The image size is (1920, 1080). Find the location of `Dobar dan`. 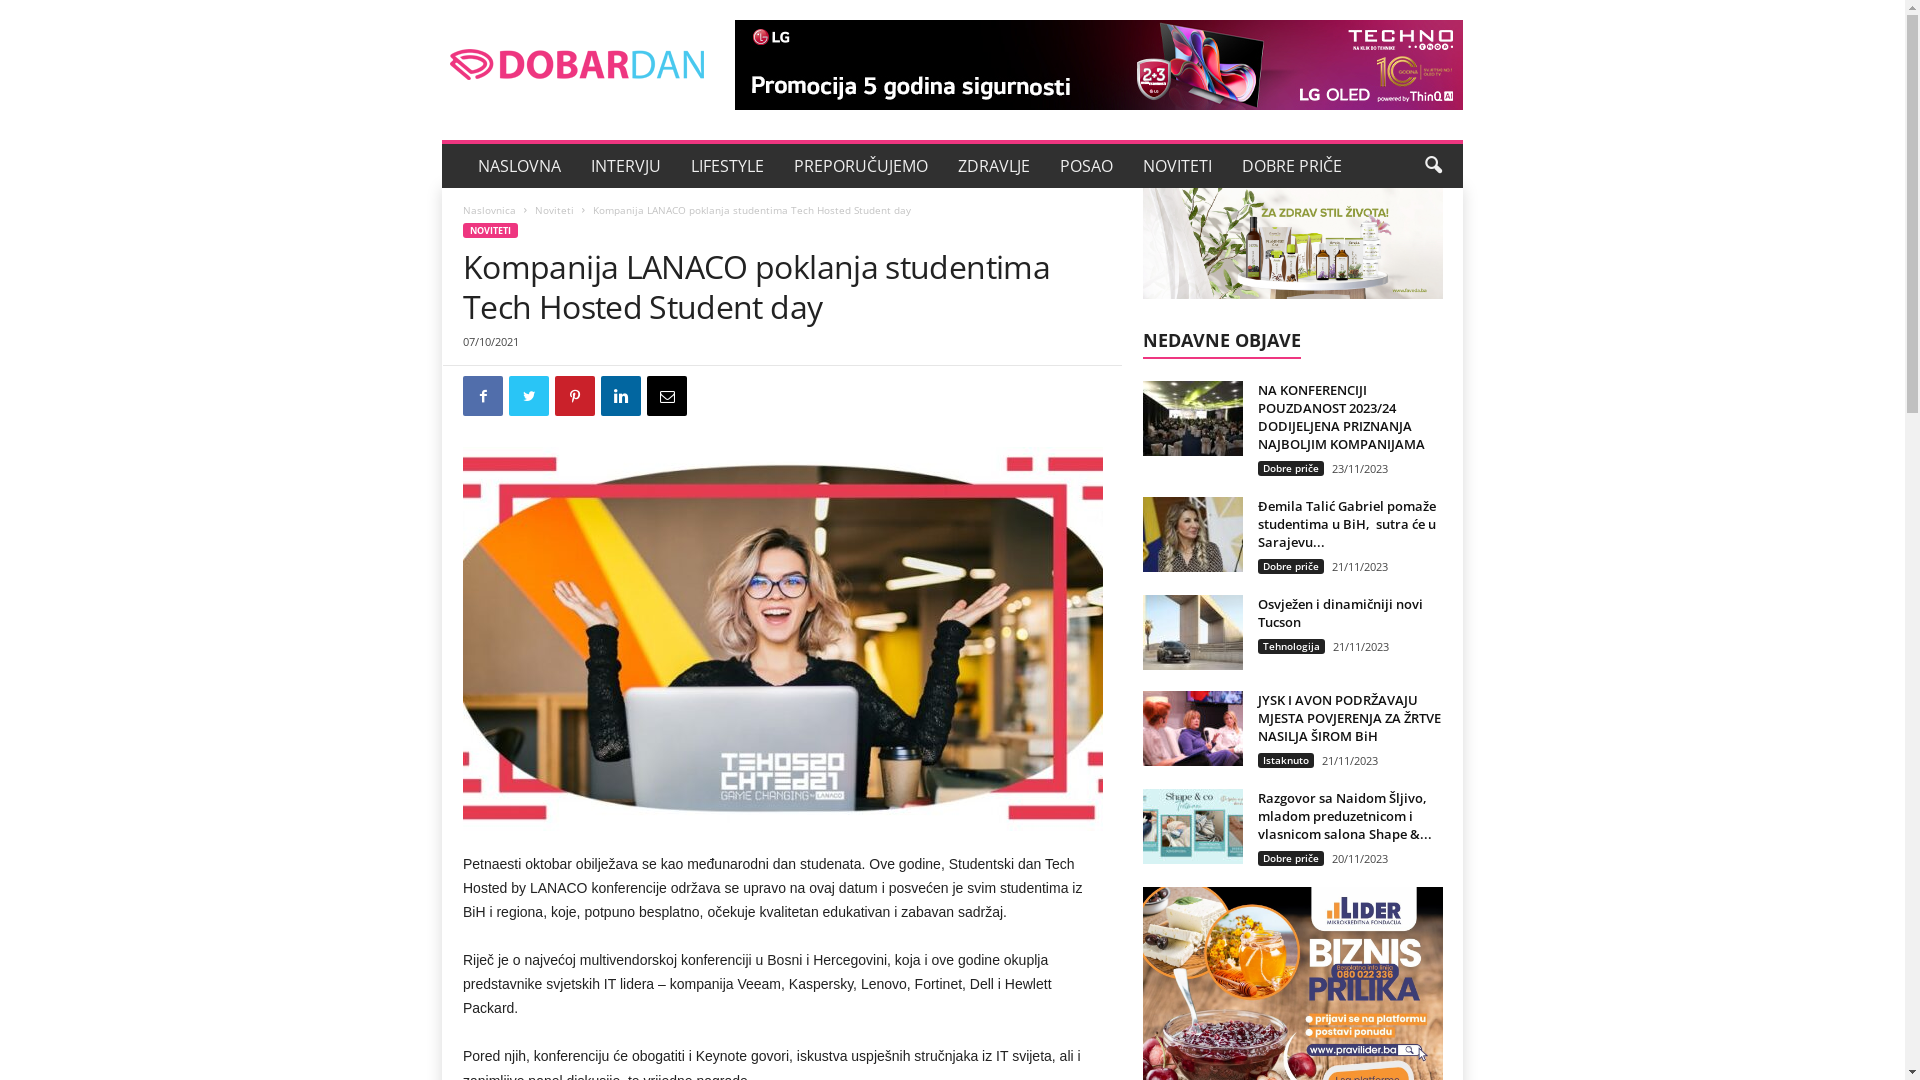

Dobar dan is located at coordinates (578, 65).